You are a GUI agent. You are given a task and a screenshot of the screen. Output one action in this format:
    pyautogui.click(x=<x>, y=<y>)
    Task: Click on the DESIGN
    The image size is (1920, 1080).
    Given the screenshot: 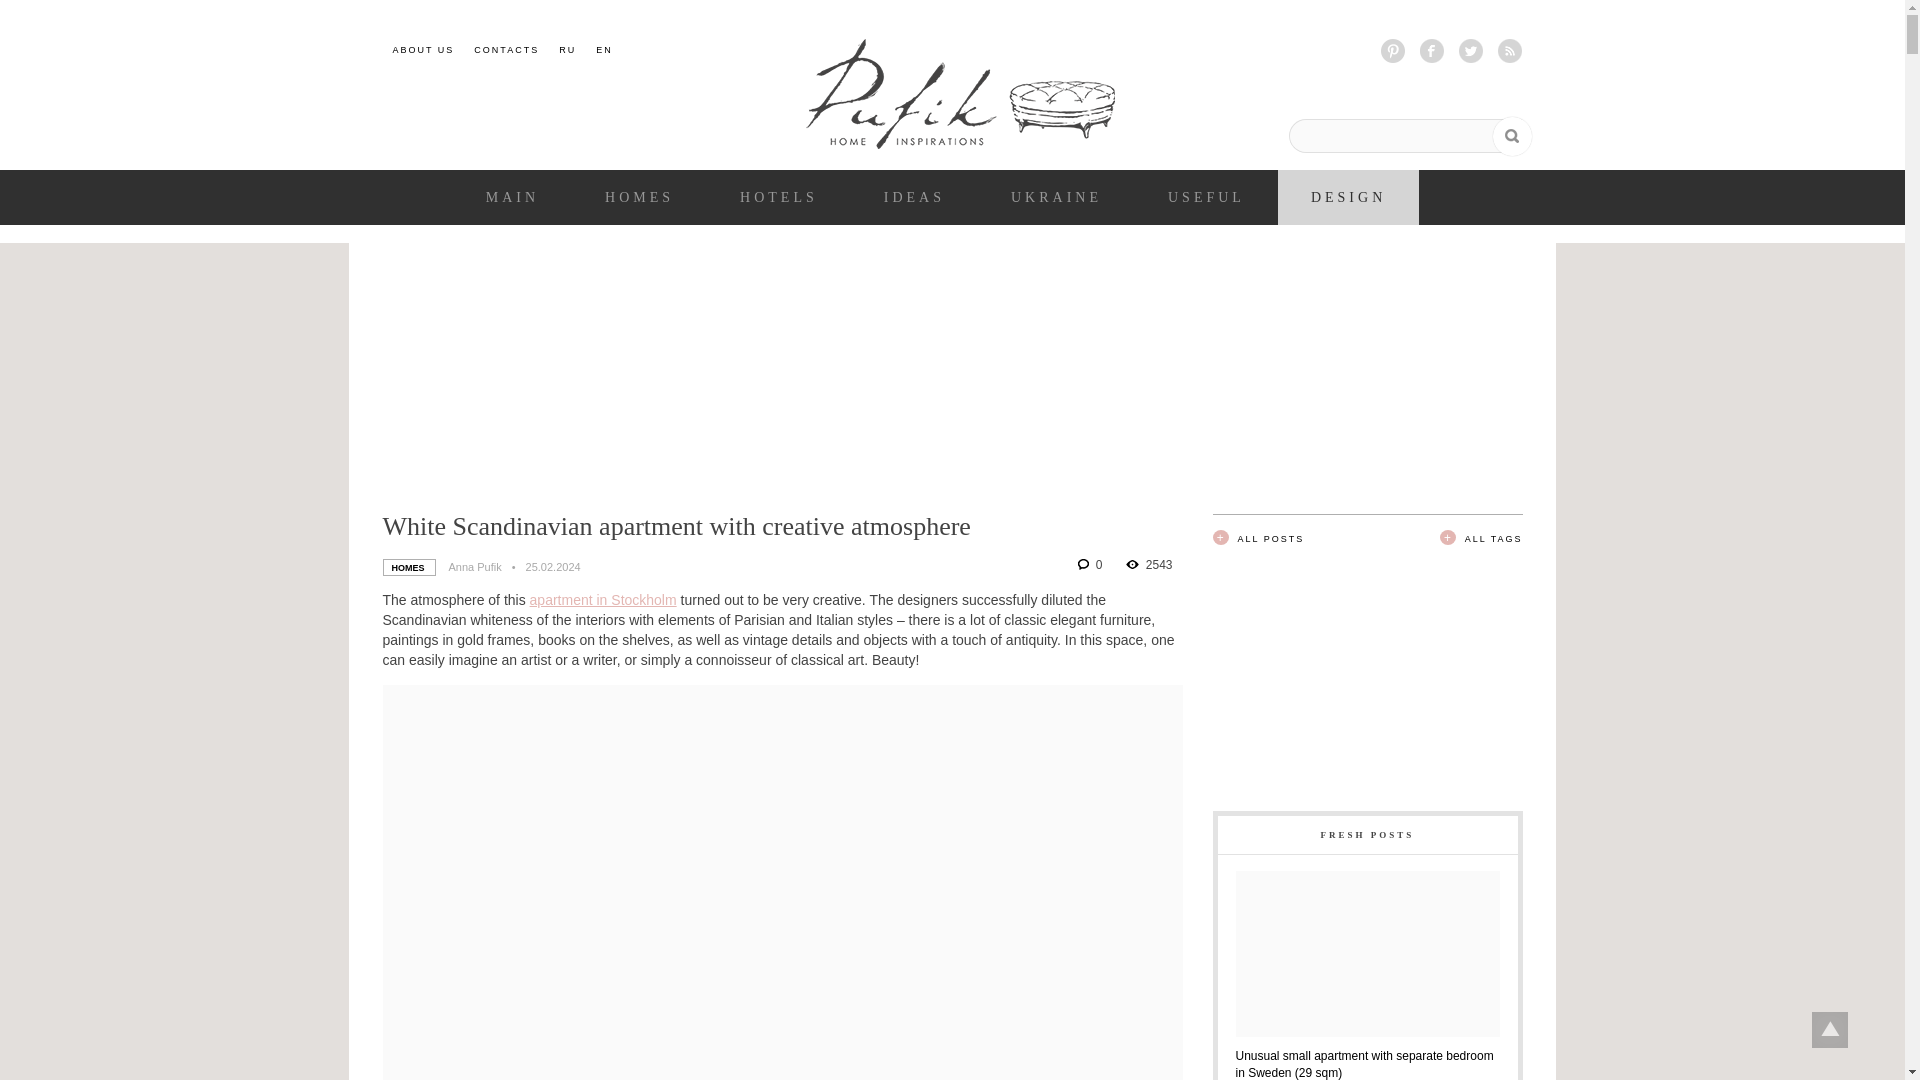 What is the action you would take?
    pyautogui.click(x=1348, y=198)
    